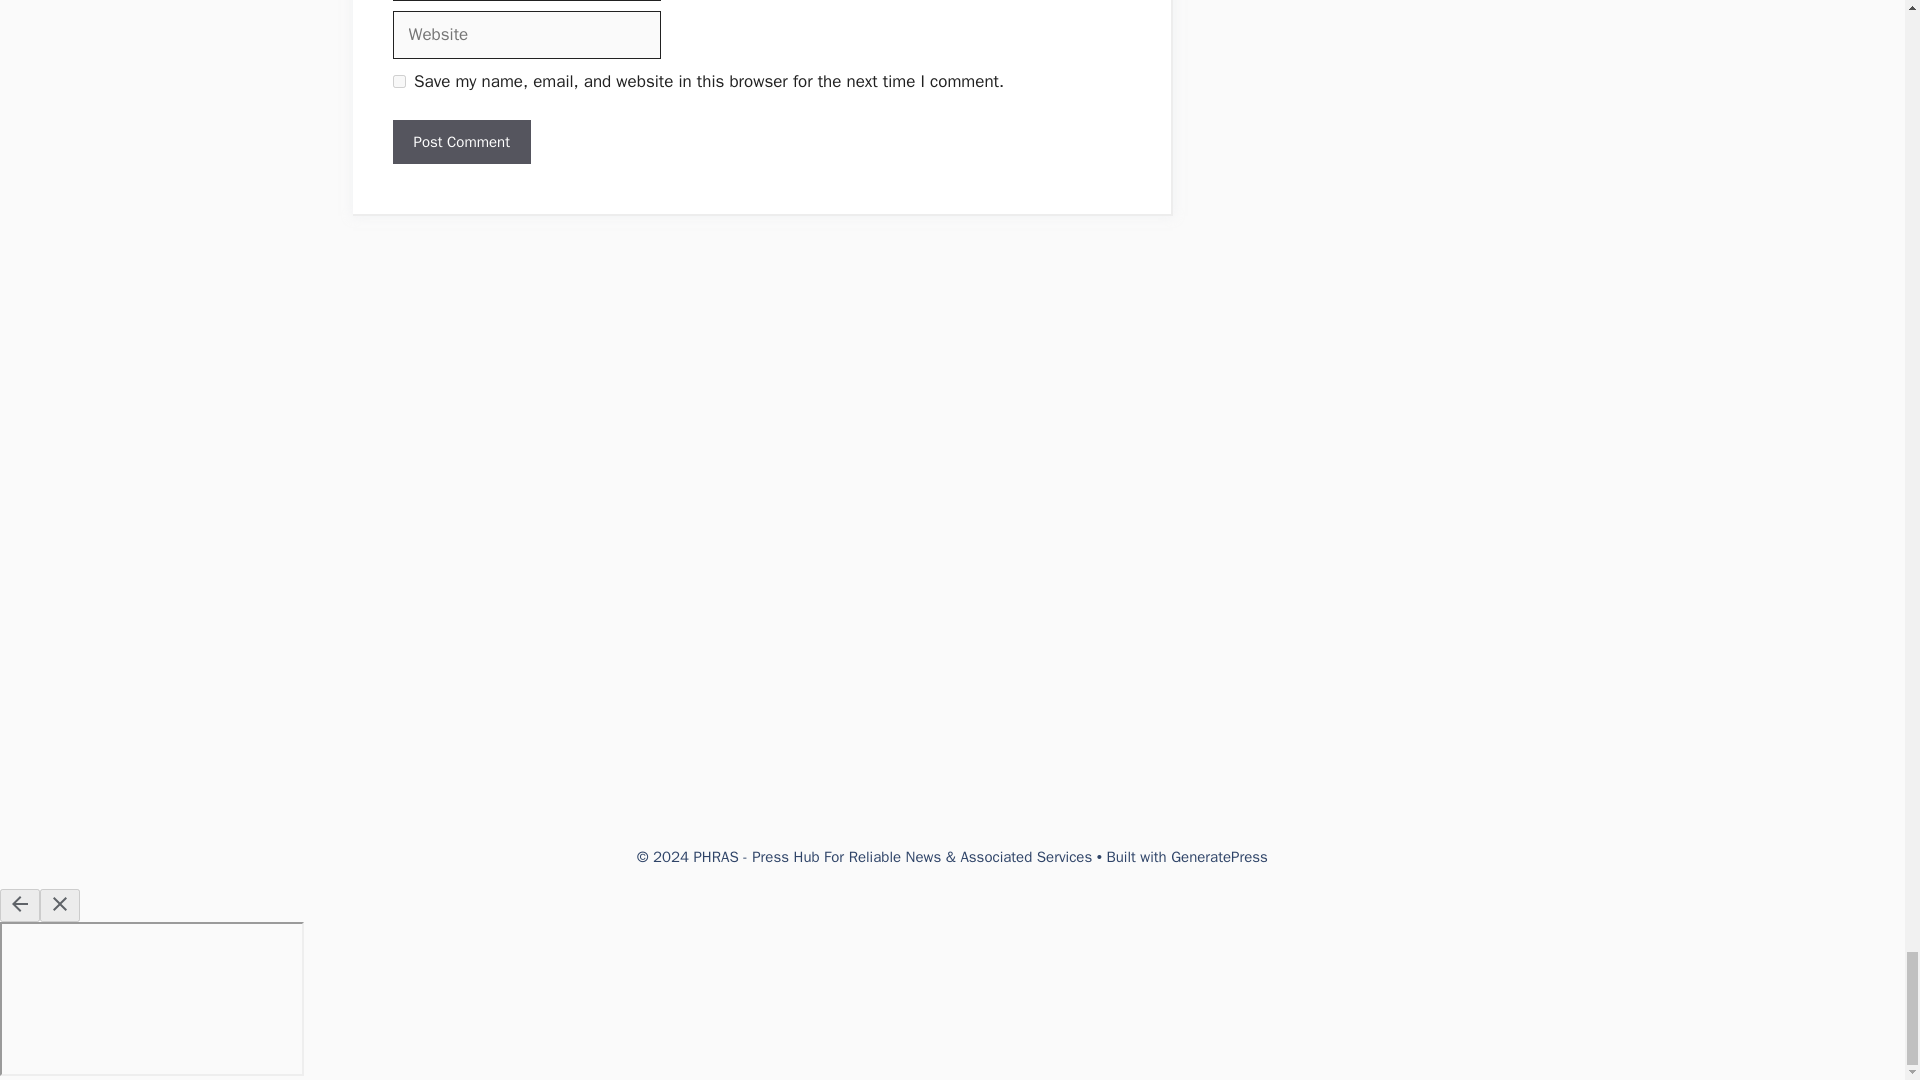 The height and width of the screenshot is (1080, 1920). Describe the element at coordinates (398, 80) in the screenshot. I see `yes` at that location.